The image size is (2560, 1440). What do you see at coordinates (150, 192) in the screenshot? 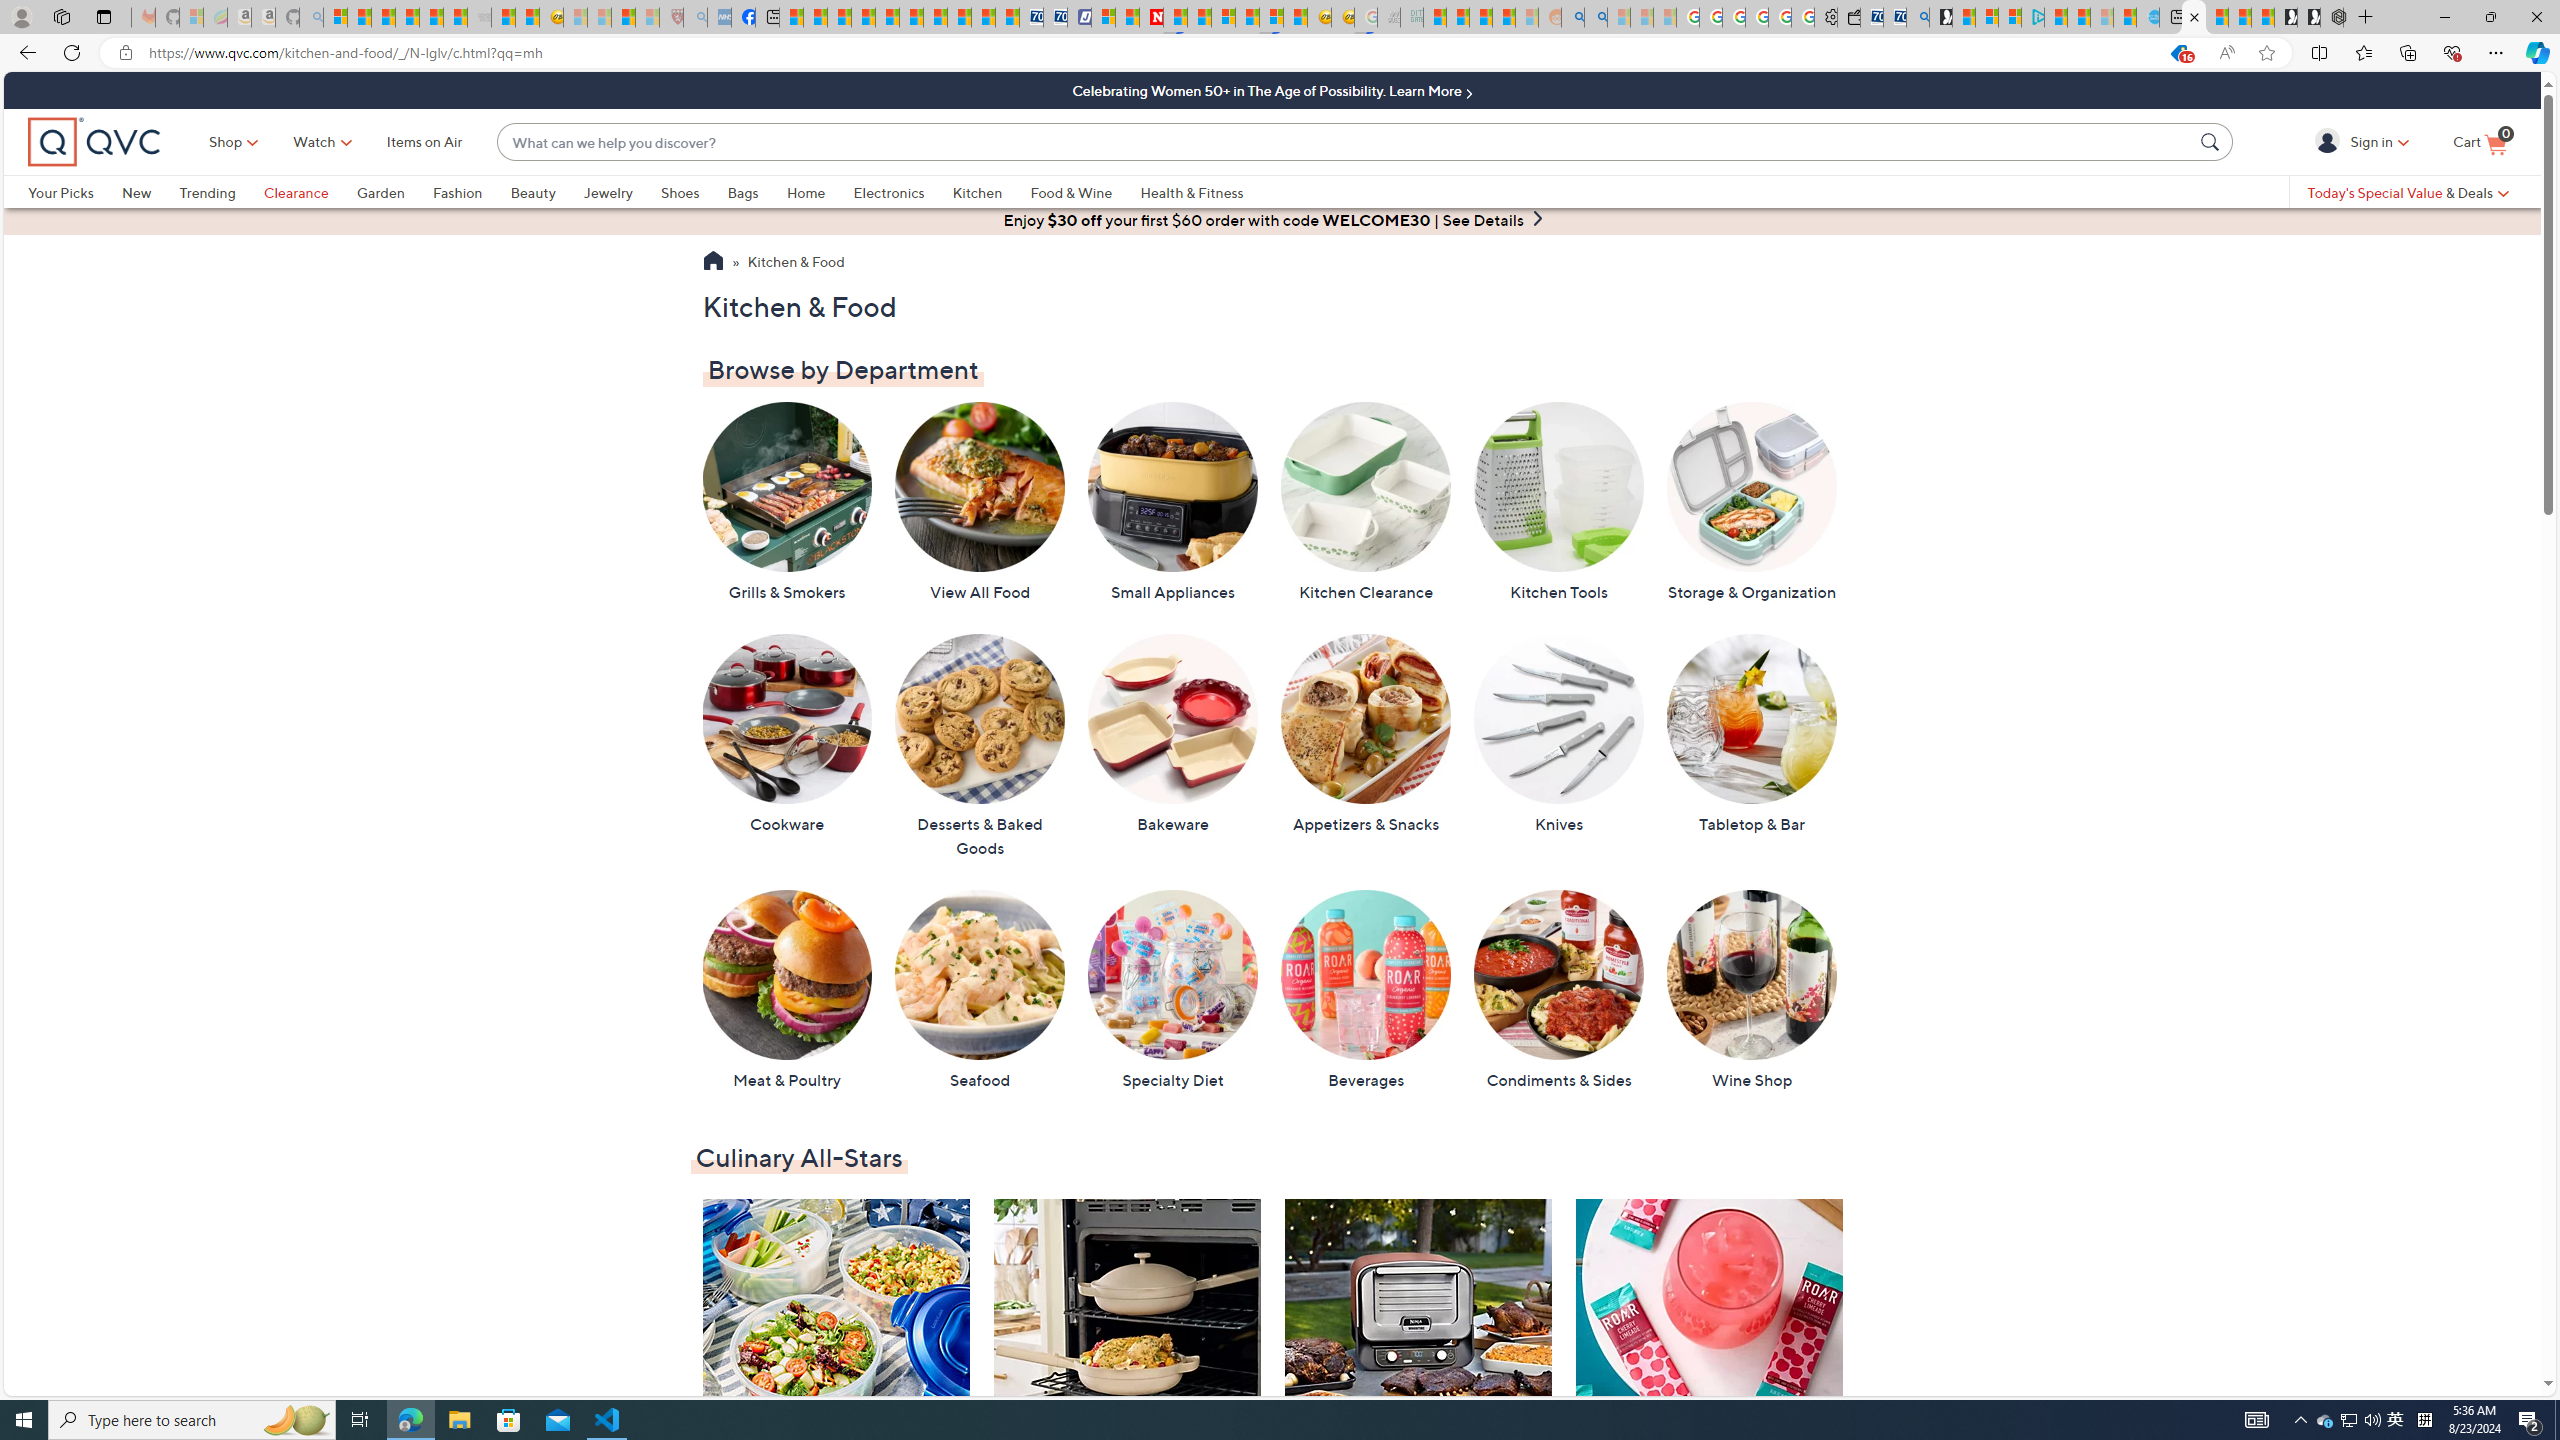
I see `New` at bounding box center [150, 192].